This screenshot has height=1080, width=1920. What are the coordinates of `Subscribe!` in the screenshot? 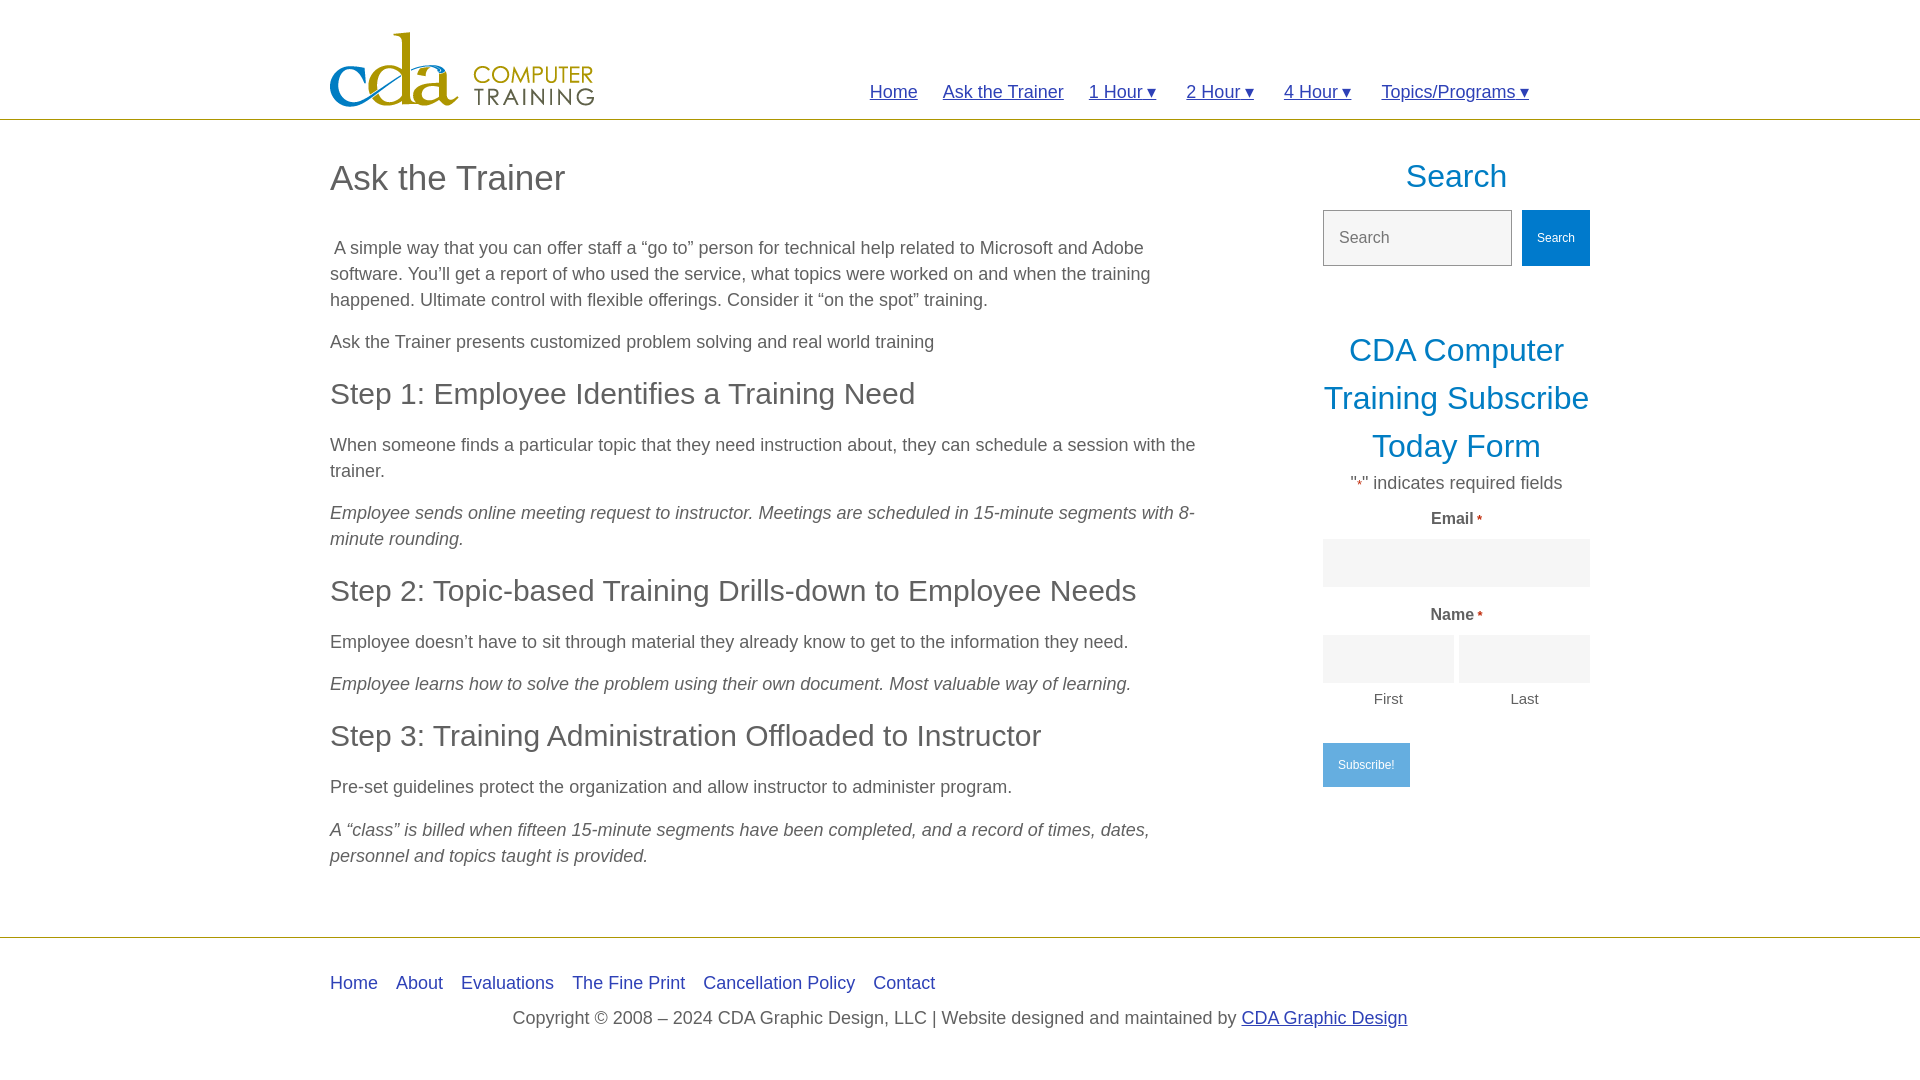 It's located at (1366, 764).